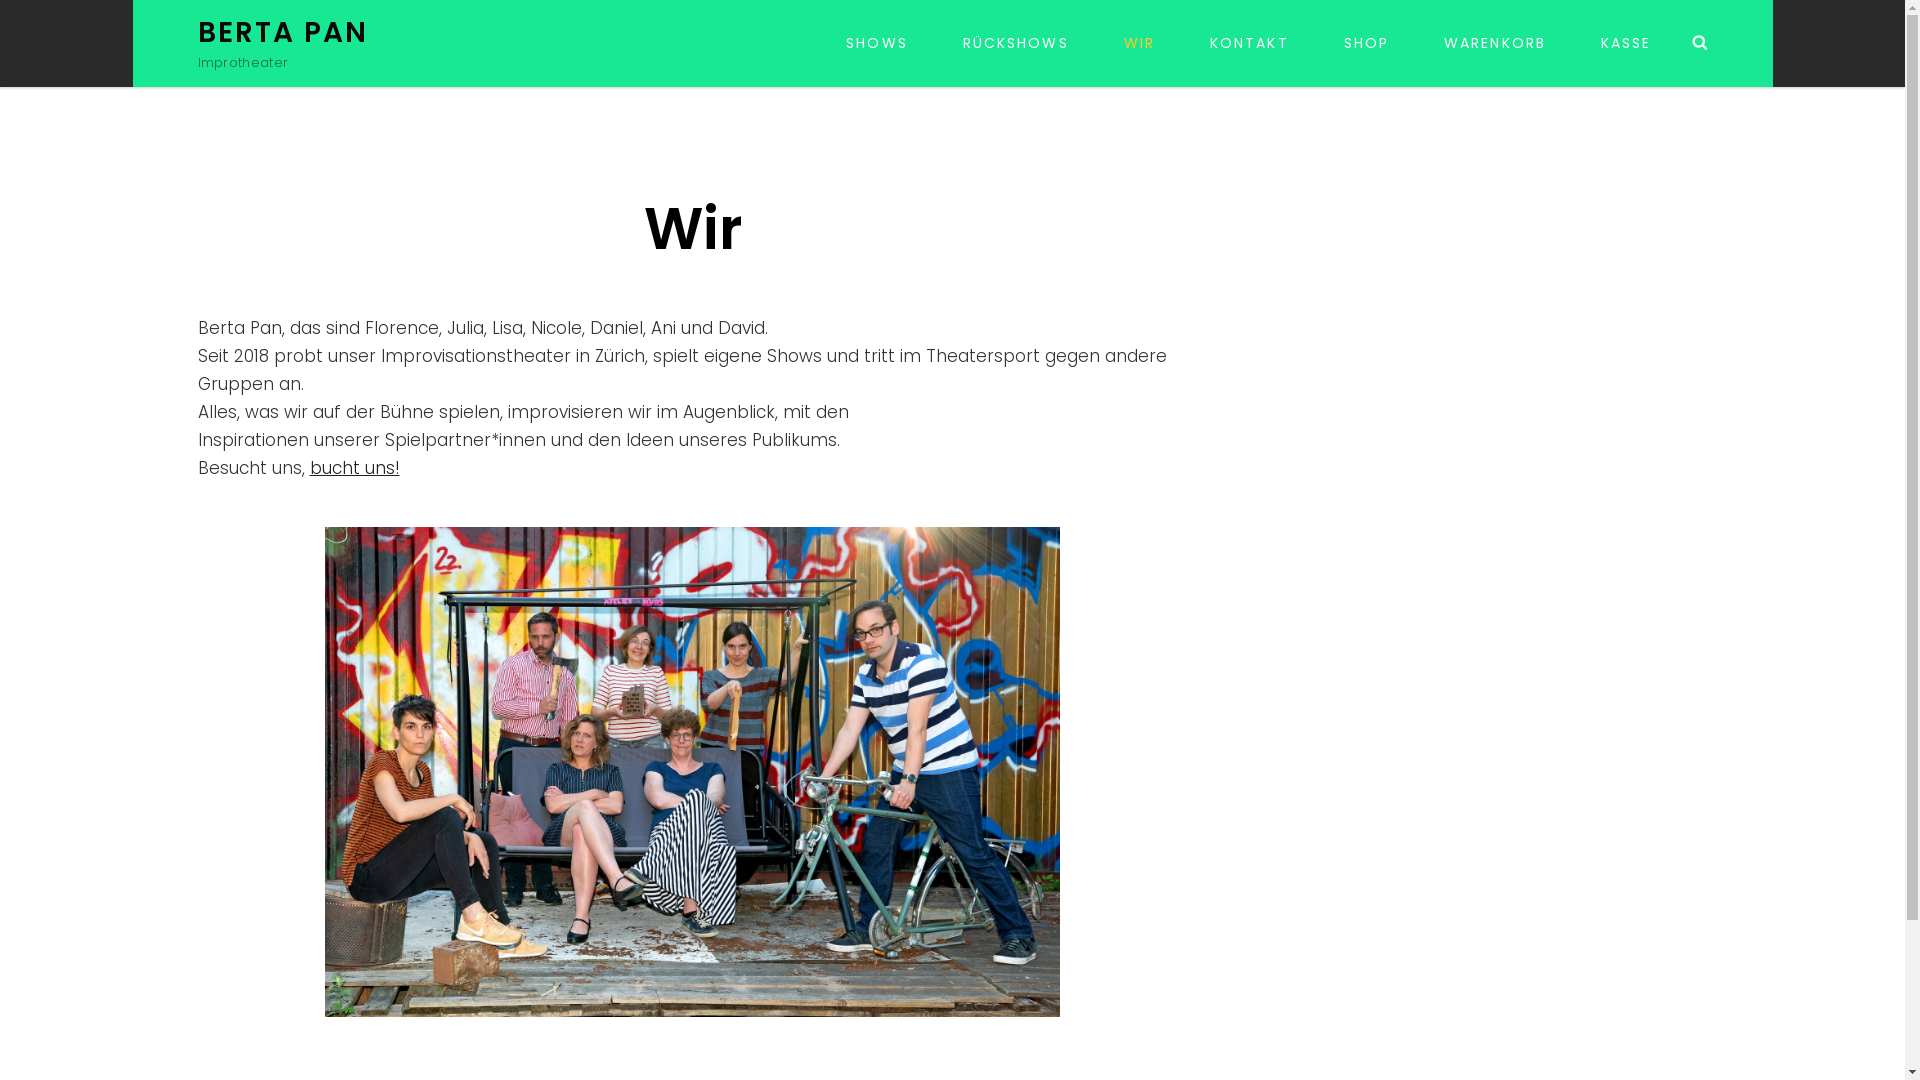 Image resolution: width=1920 pixels, height=1080 pixels. Describe the element at coordinates (355, 468) in the screenshot. I see `bucht uns!` at that location.